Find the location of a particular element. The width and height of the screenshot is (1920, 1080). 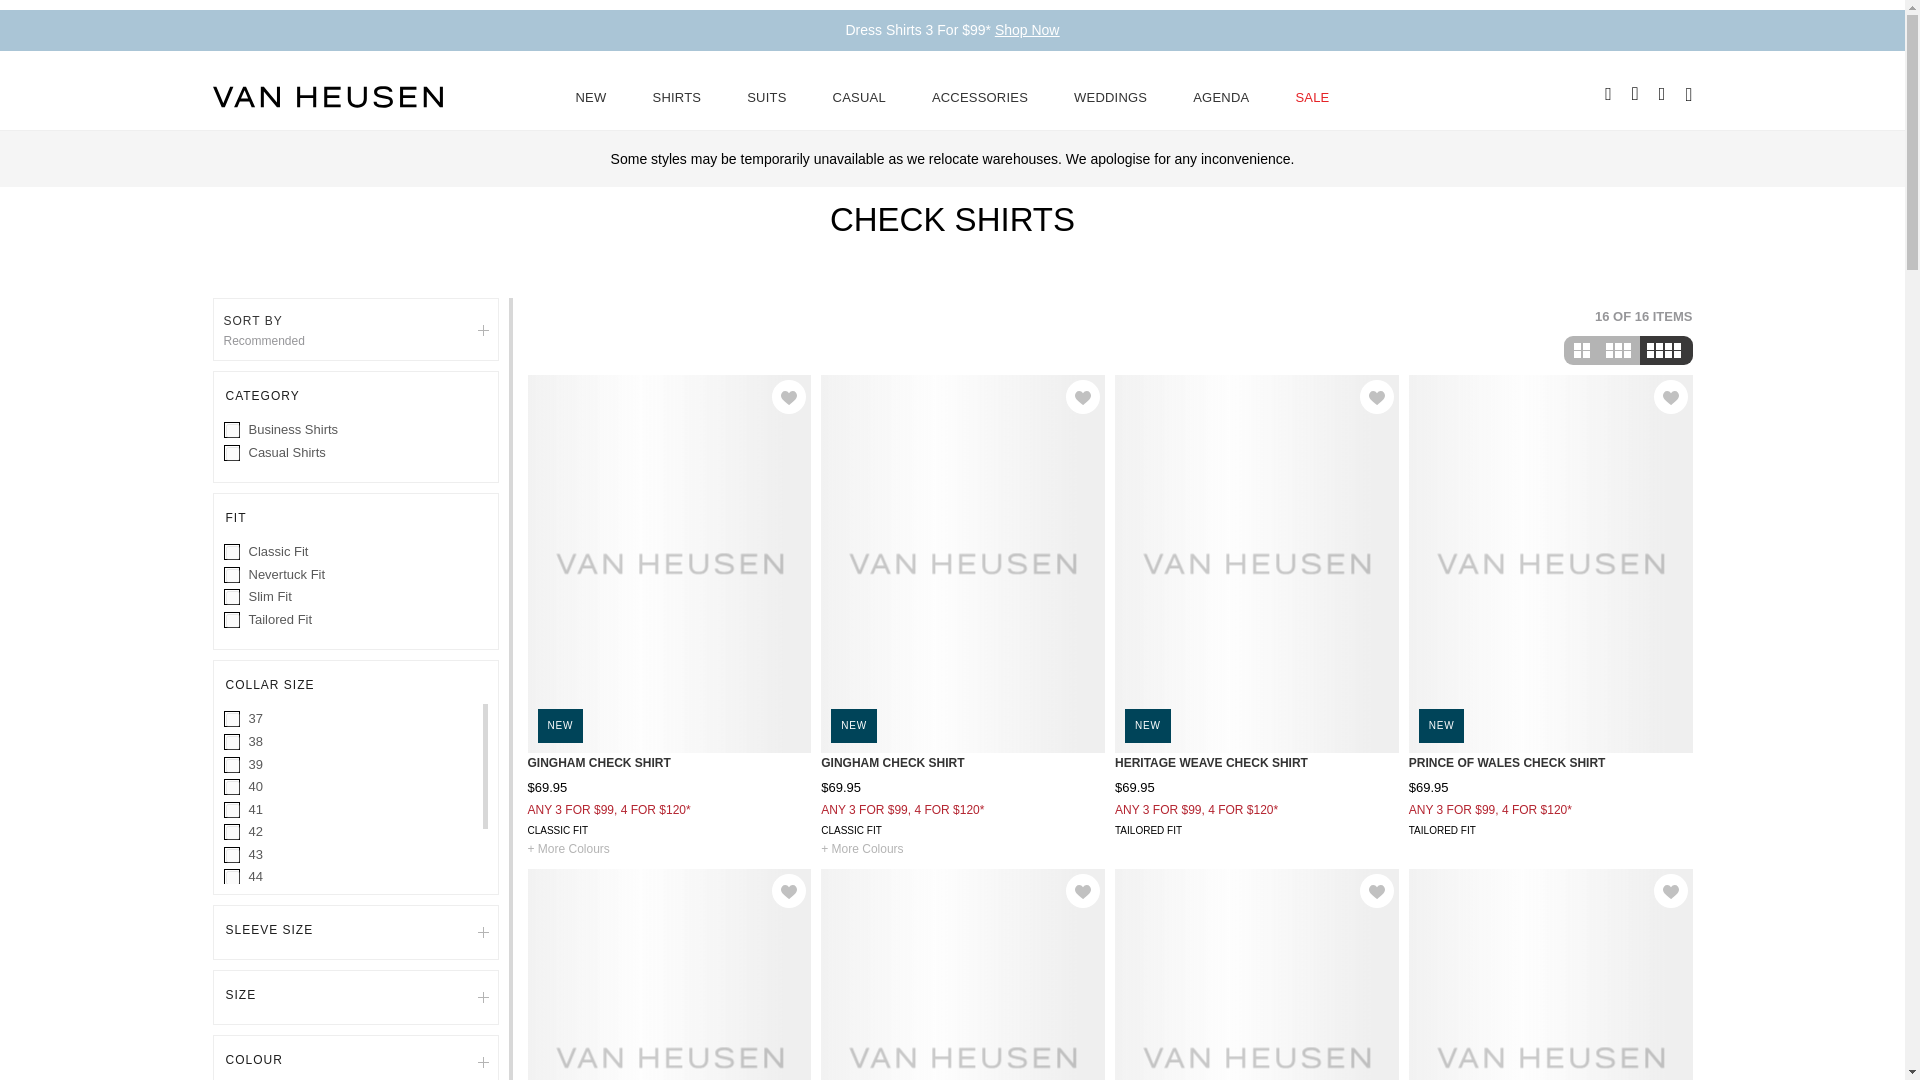

on is located at coordinates (233, 553).